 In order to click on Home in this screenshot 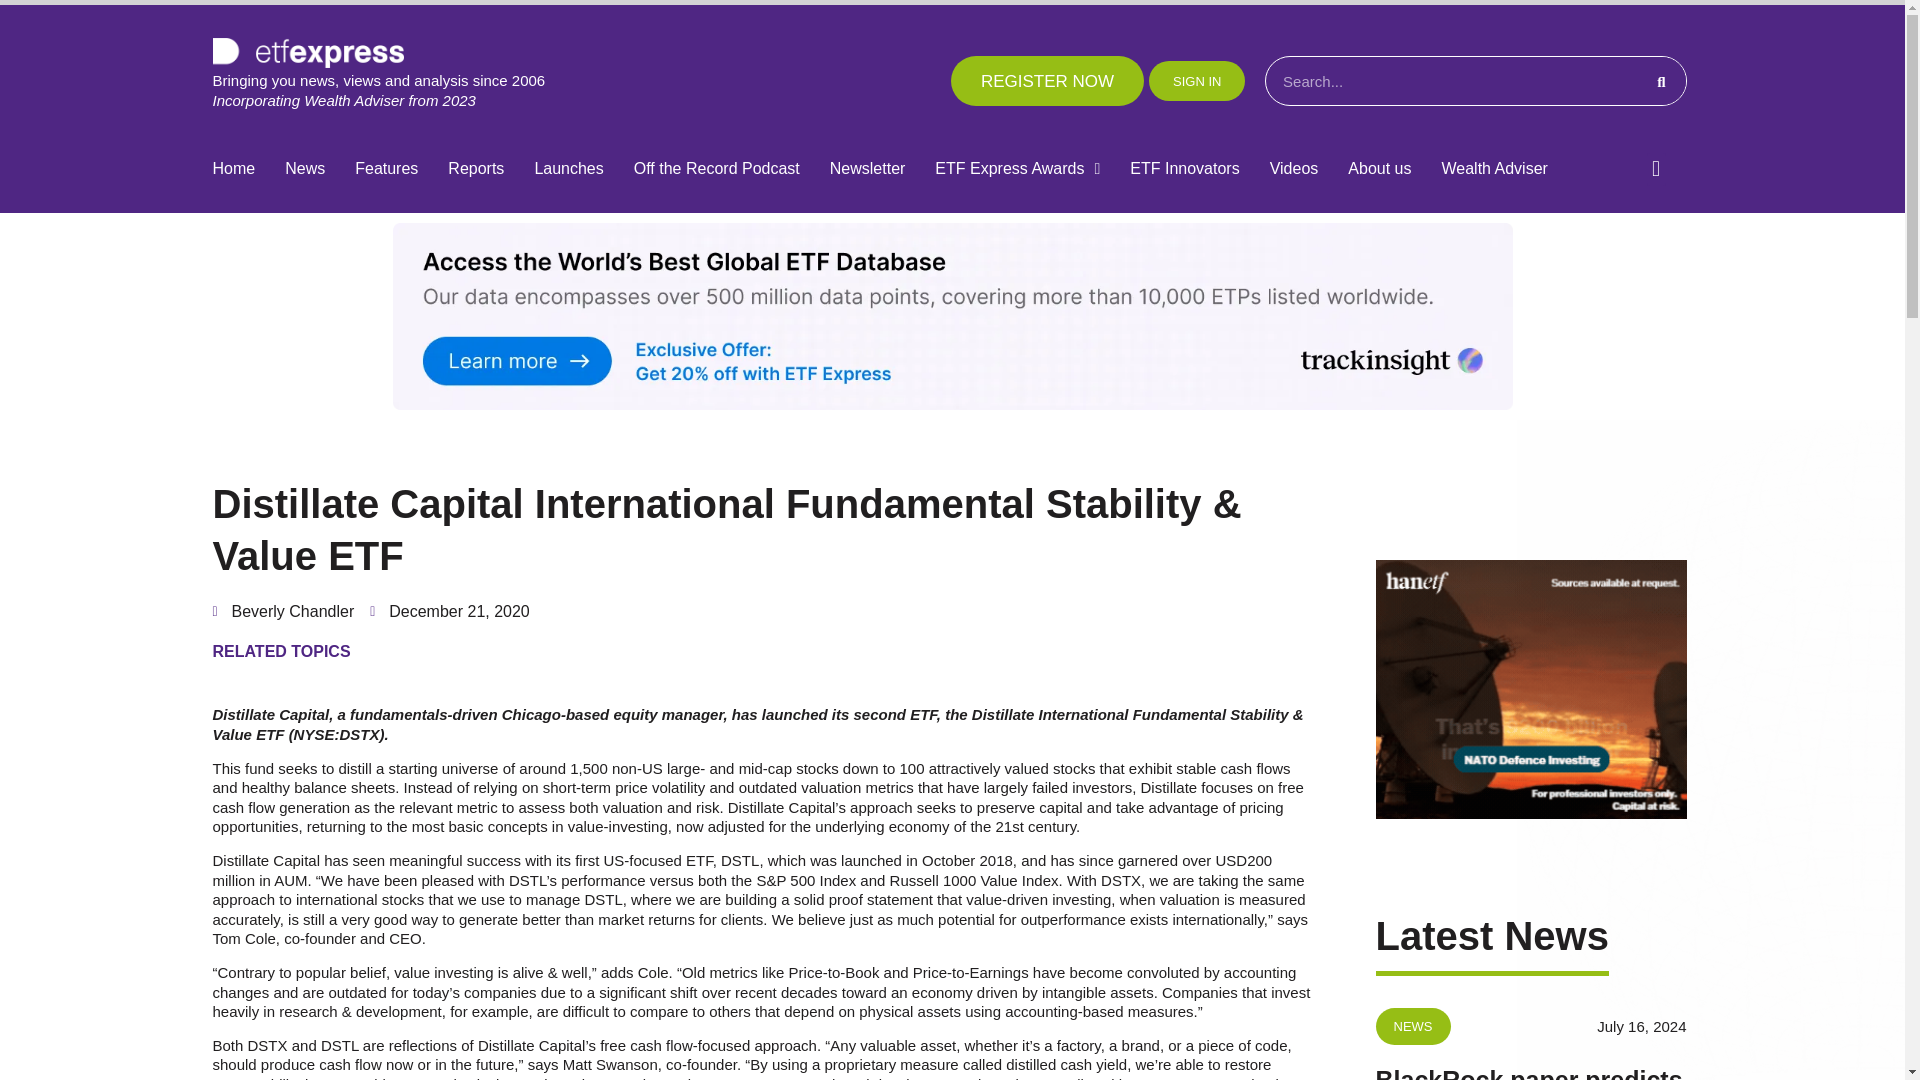, I will do `click(233, 169)`.